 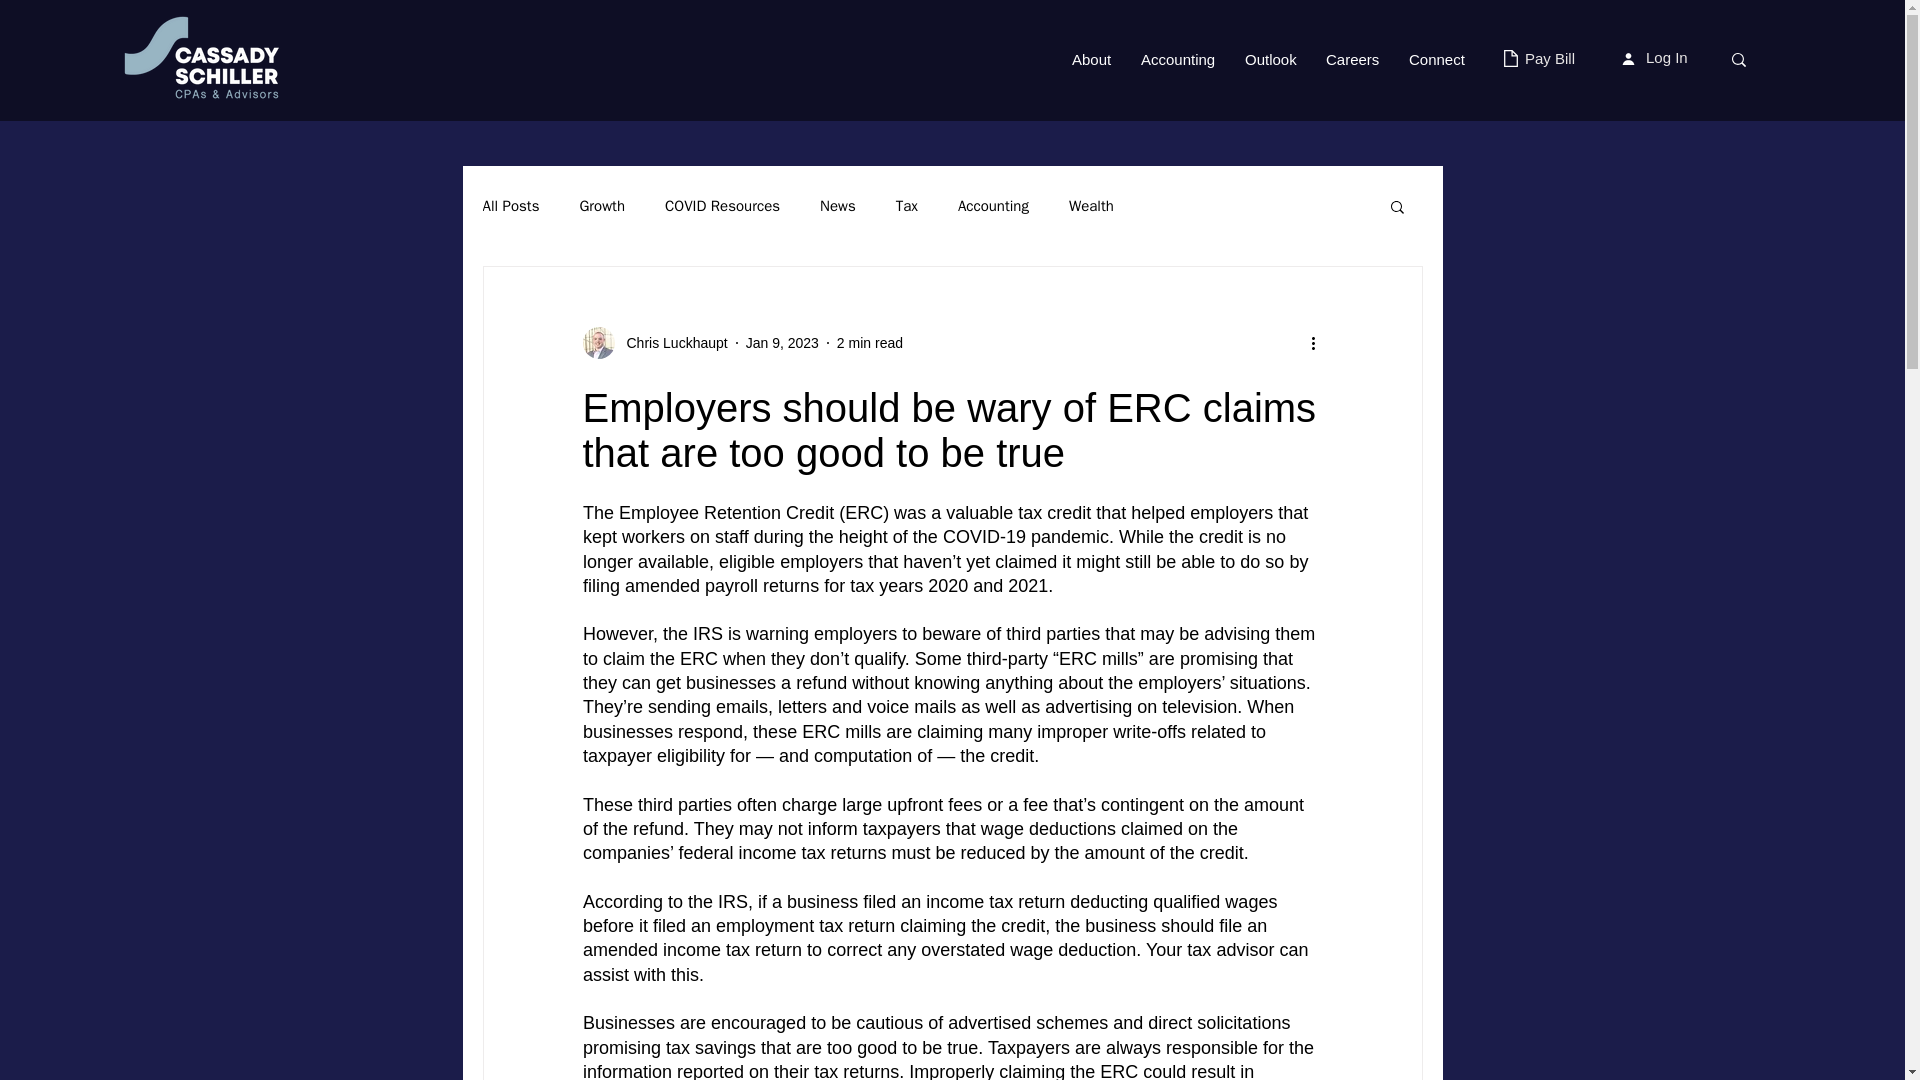 What do you see at coordinates (670, 342) in the screenshot?
I see `Chris  Luckhaupt` at bounding box center [670, 342].